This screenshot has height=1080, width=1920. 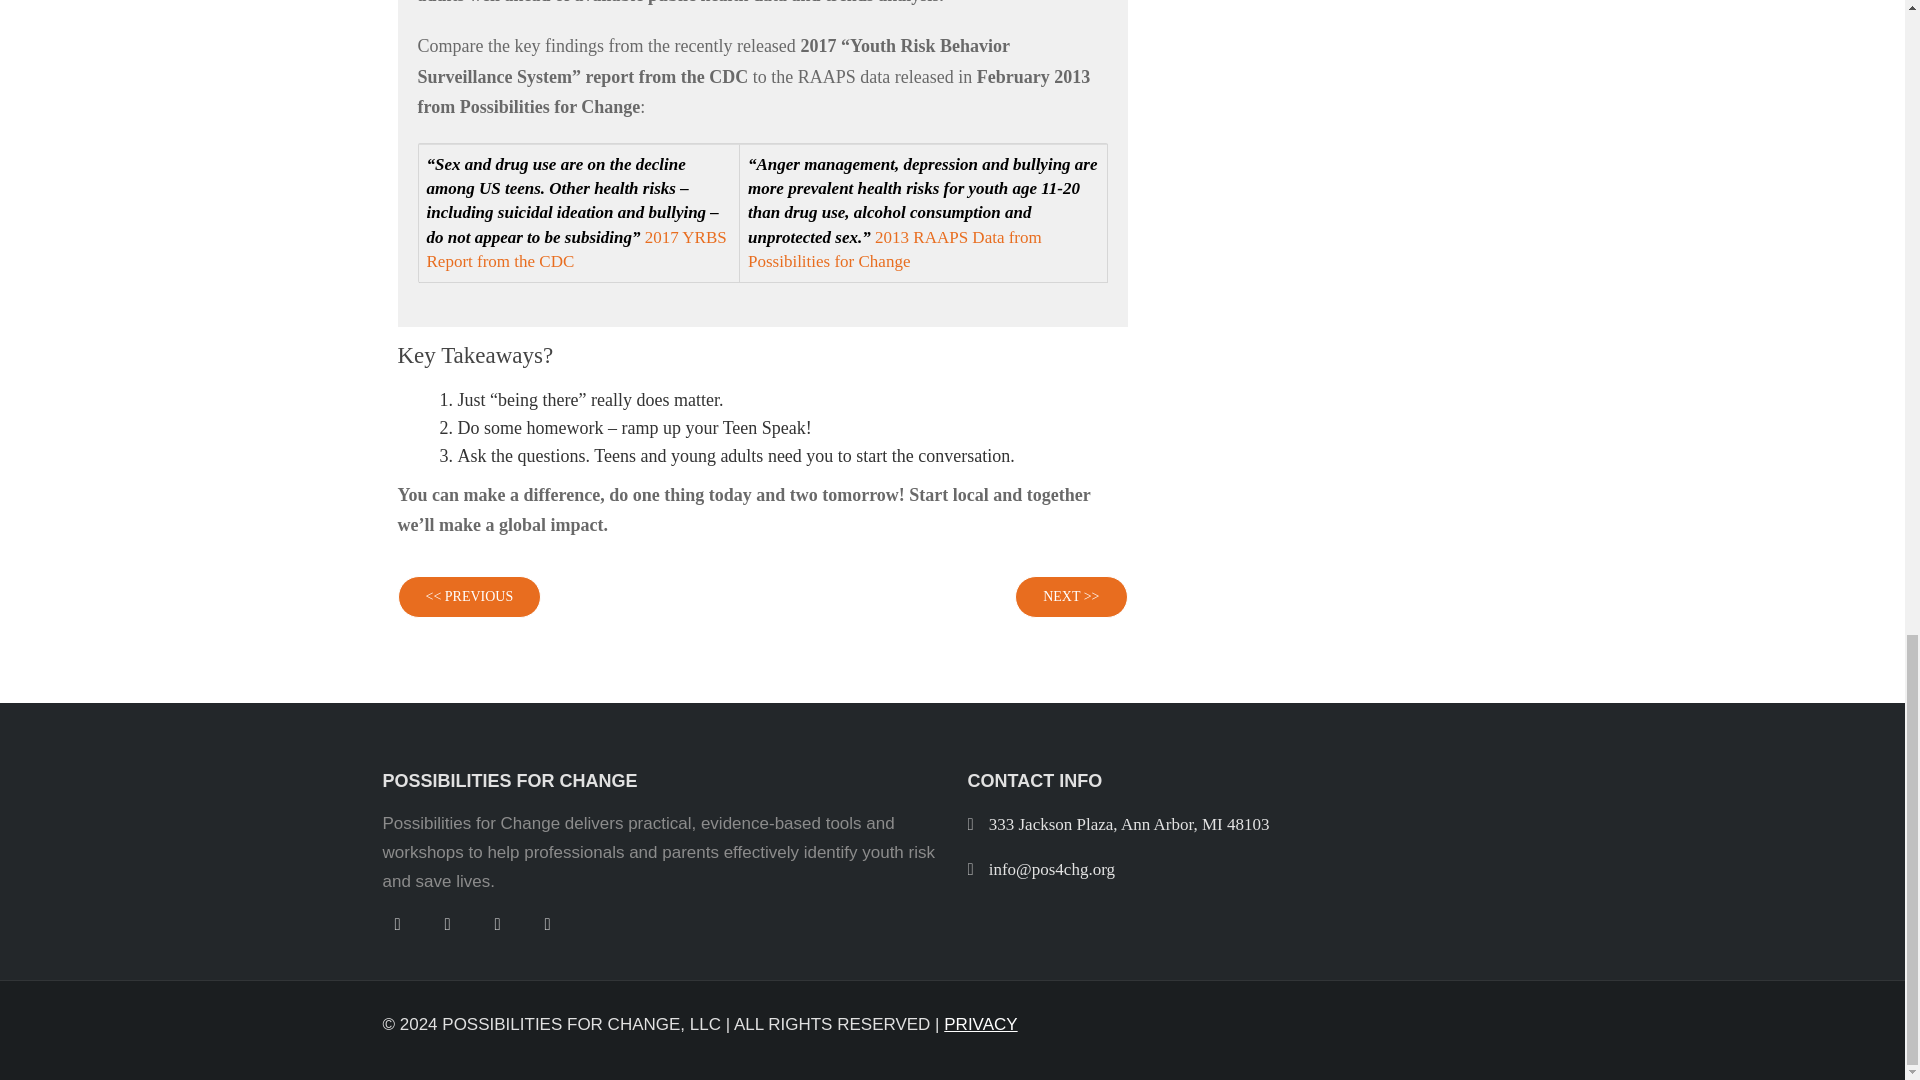 What do you see at coordinates (496, 921) in the screenshot?
I see `Linkedin` at bounding box center [496, 921].